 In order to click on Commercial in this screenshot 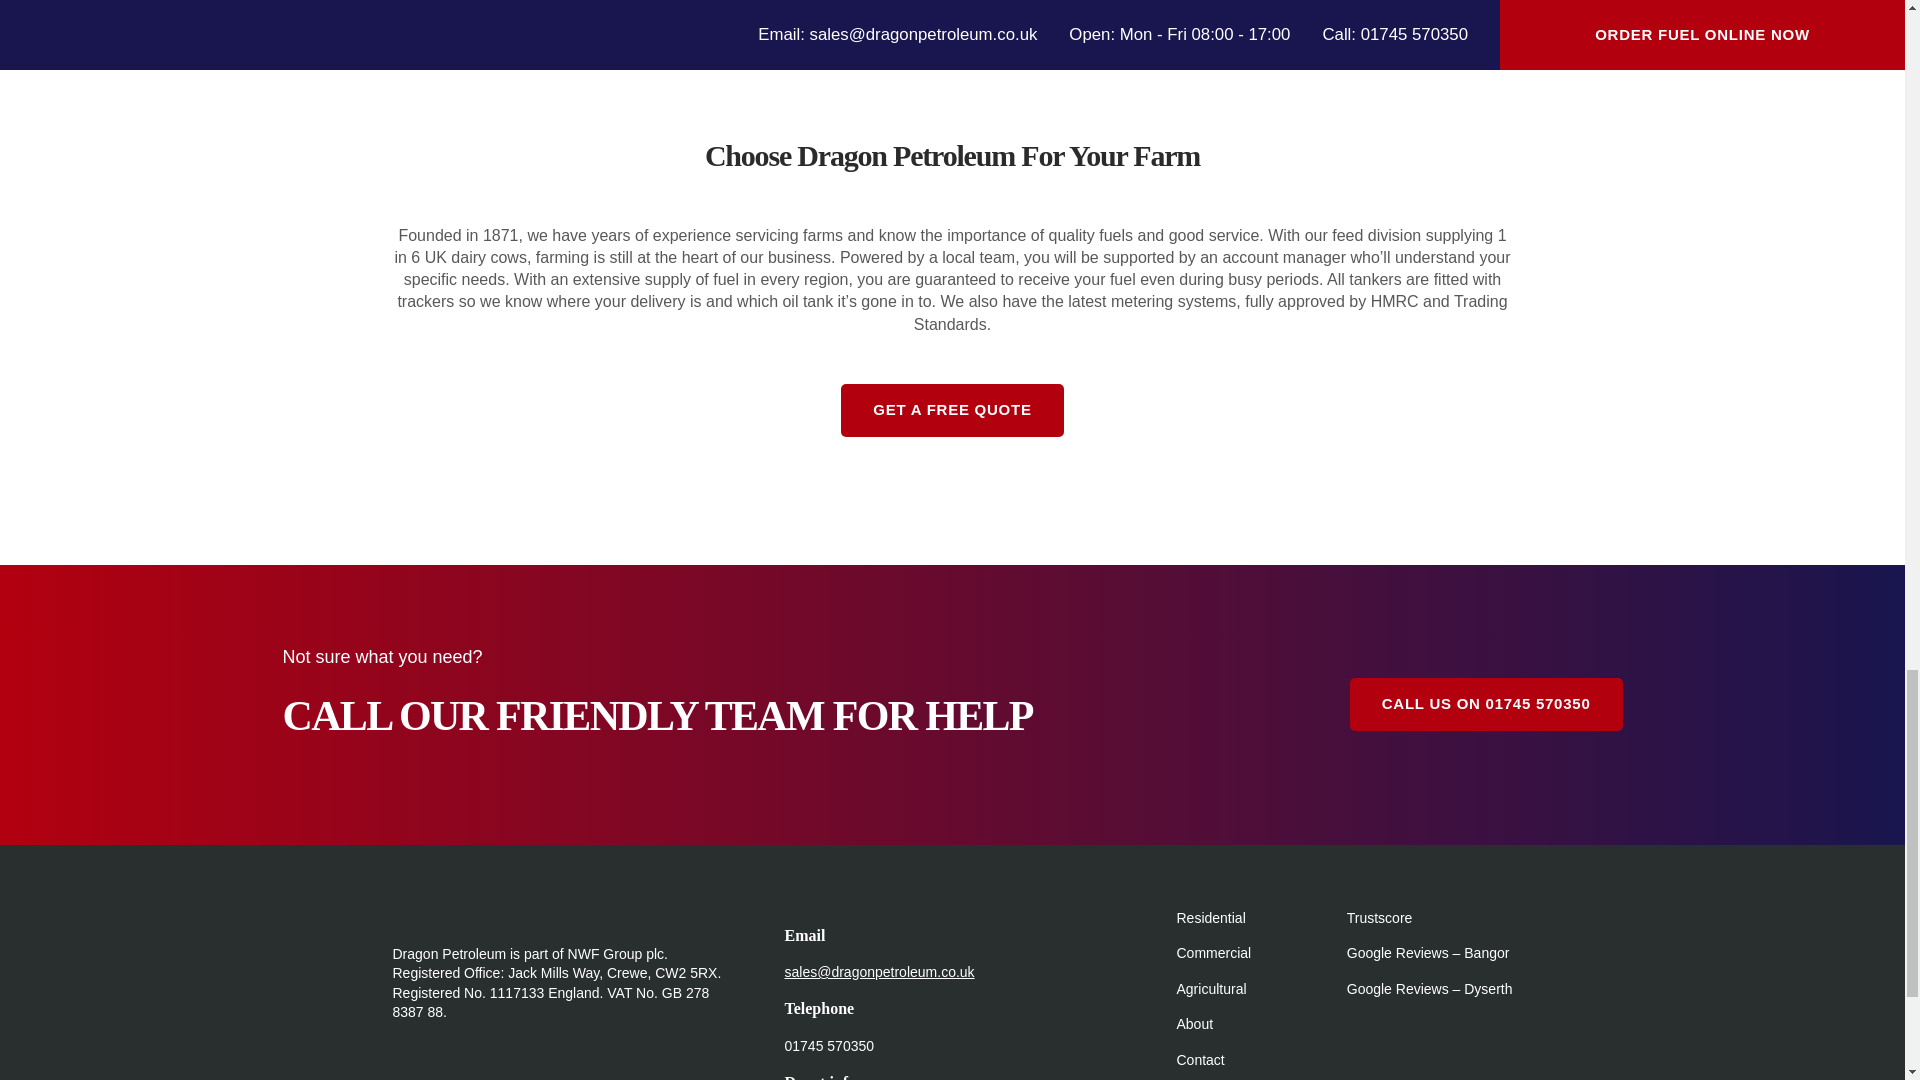, I will do `click(1213, 953)`.